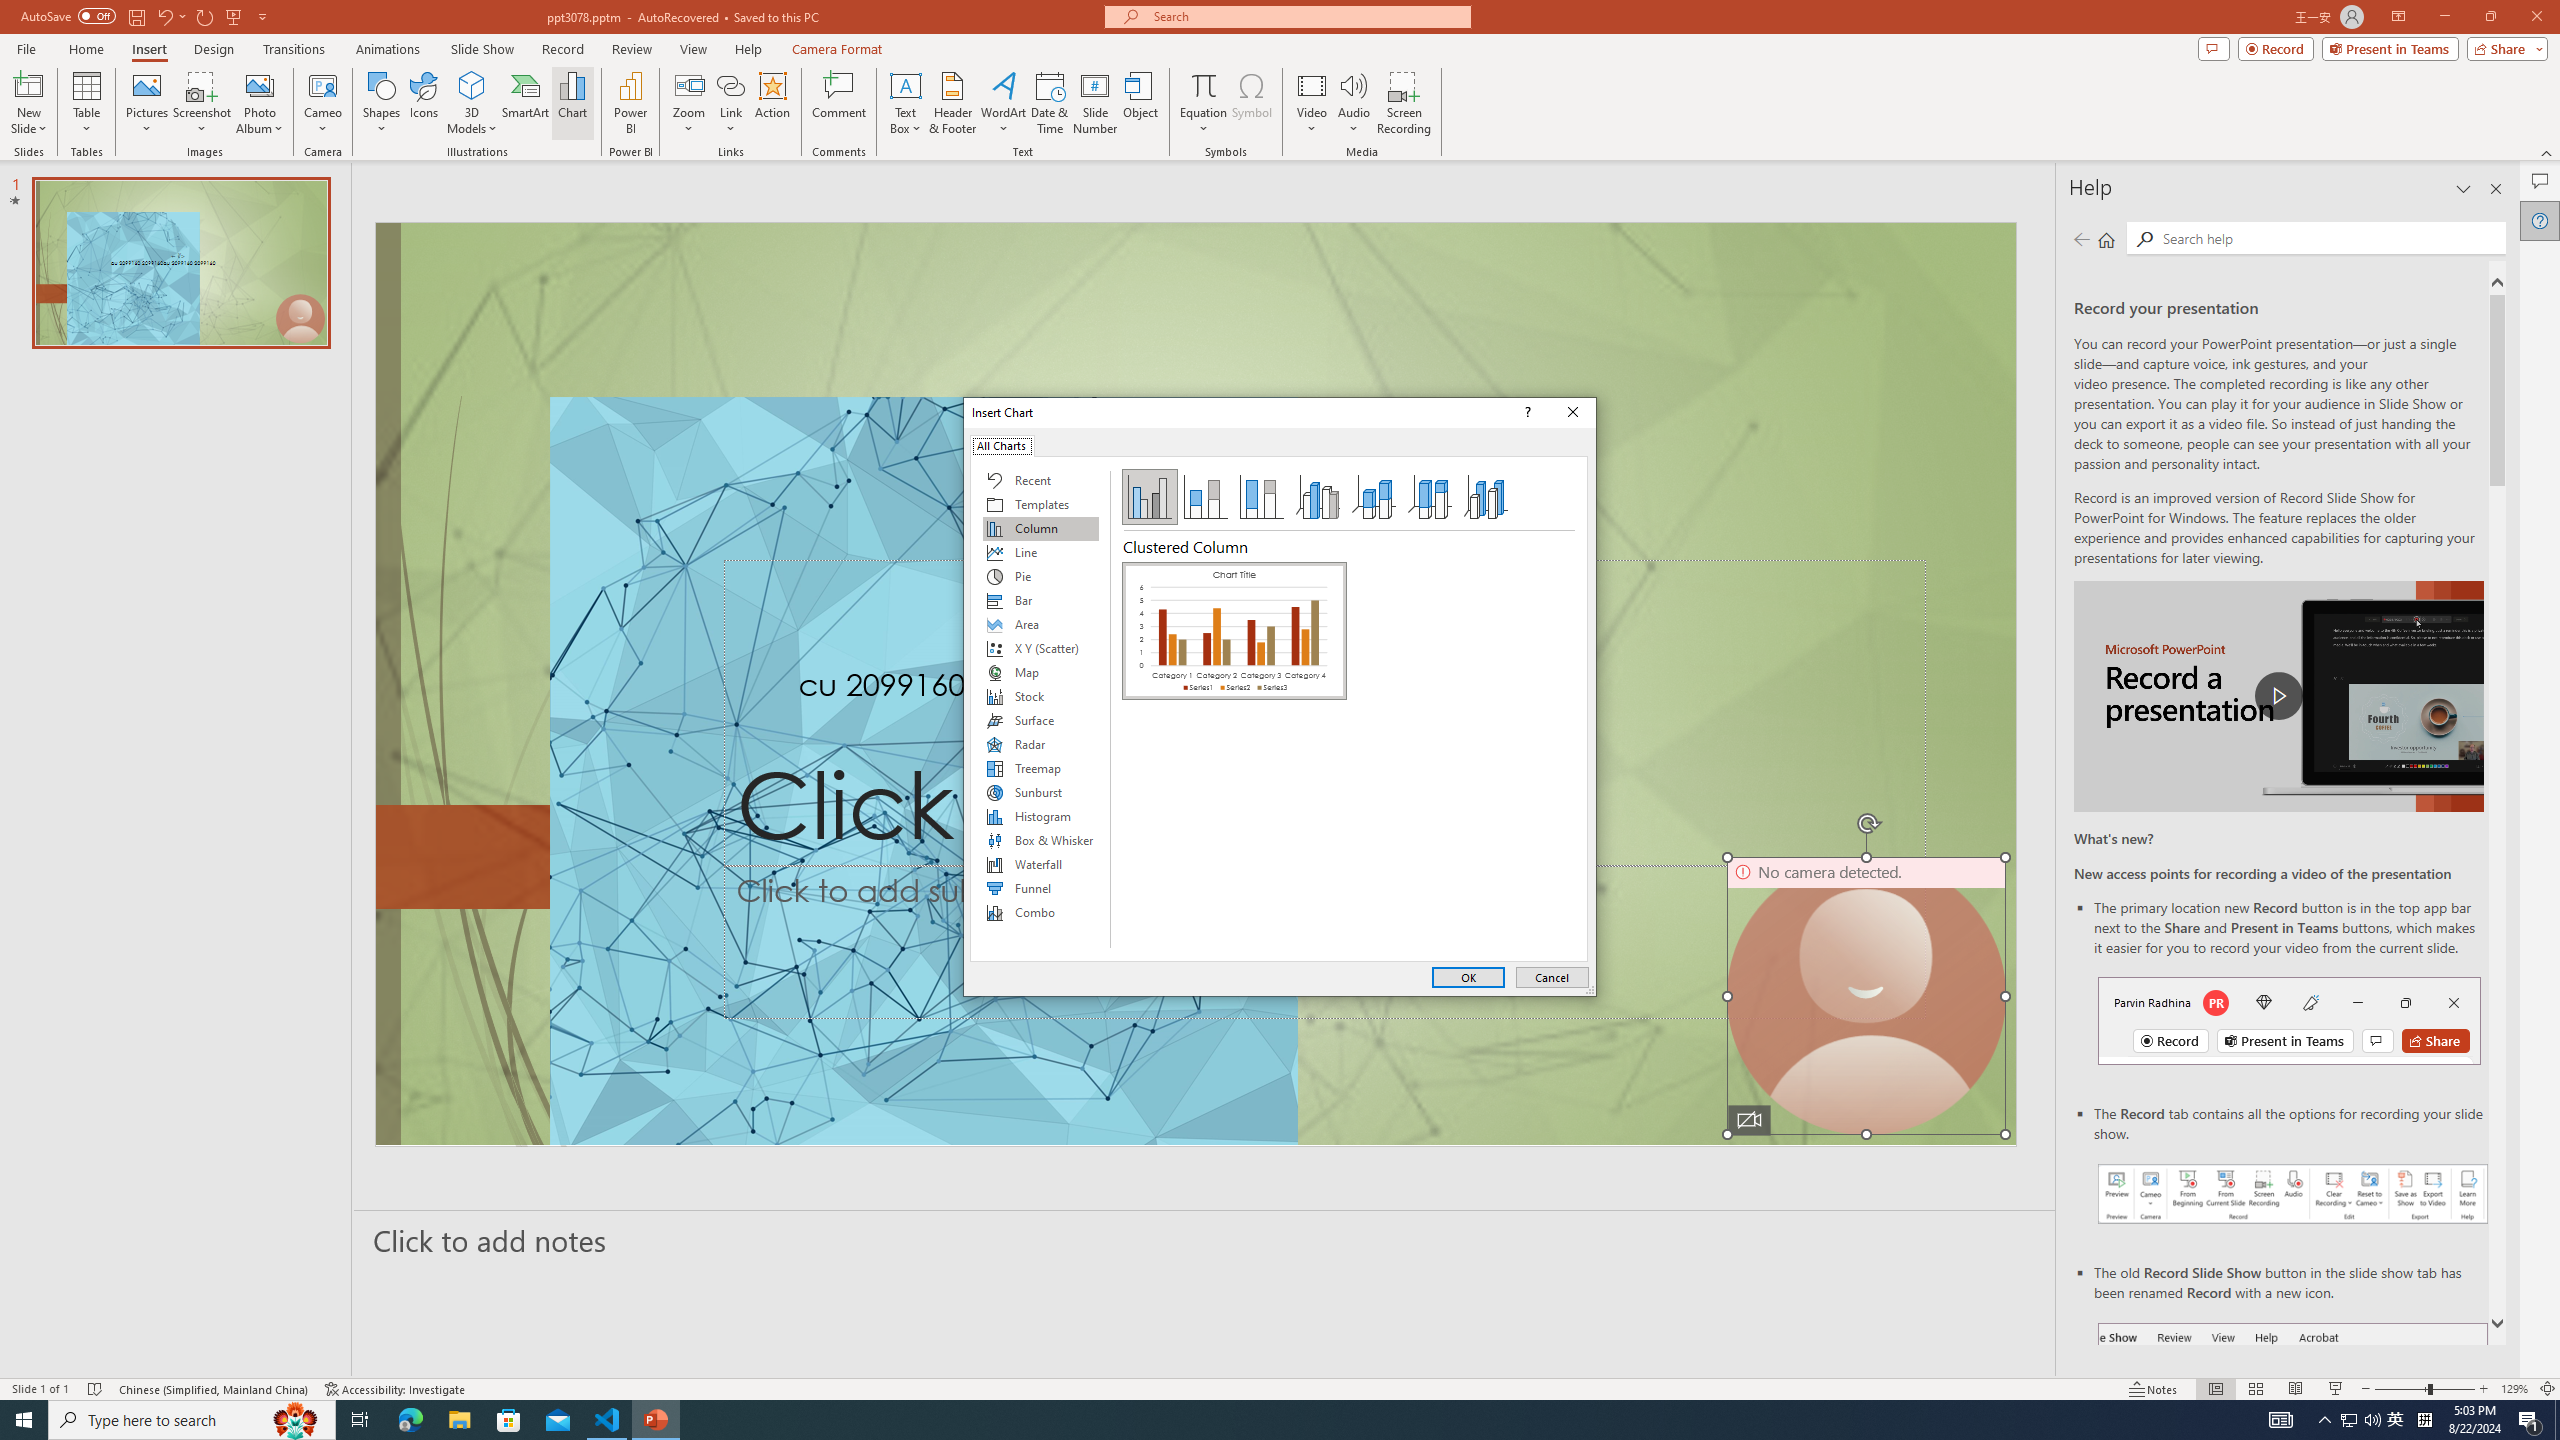  I want to click on Header & Footer..., so click(952, 103).